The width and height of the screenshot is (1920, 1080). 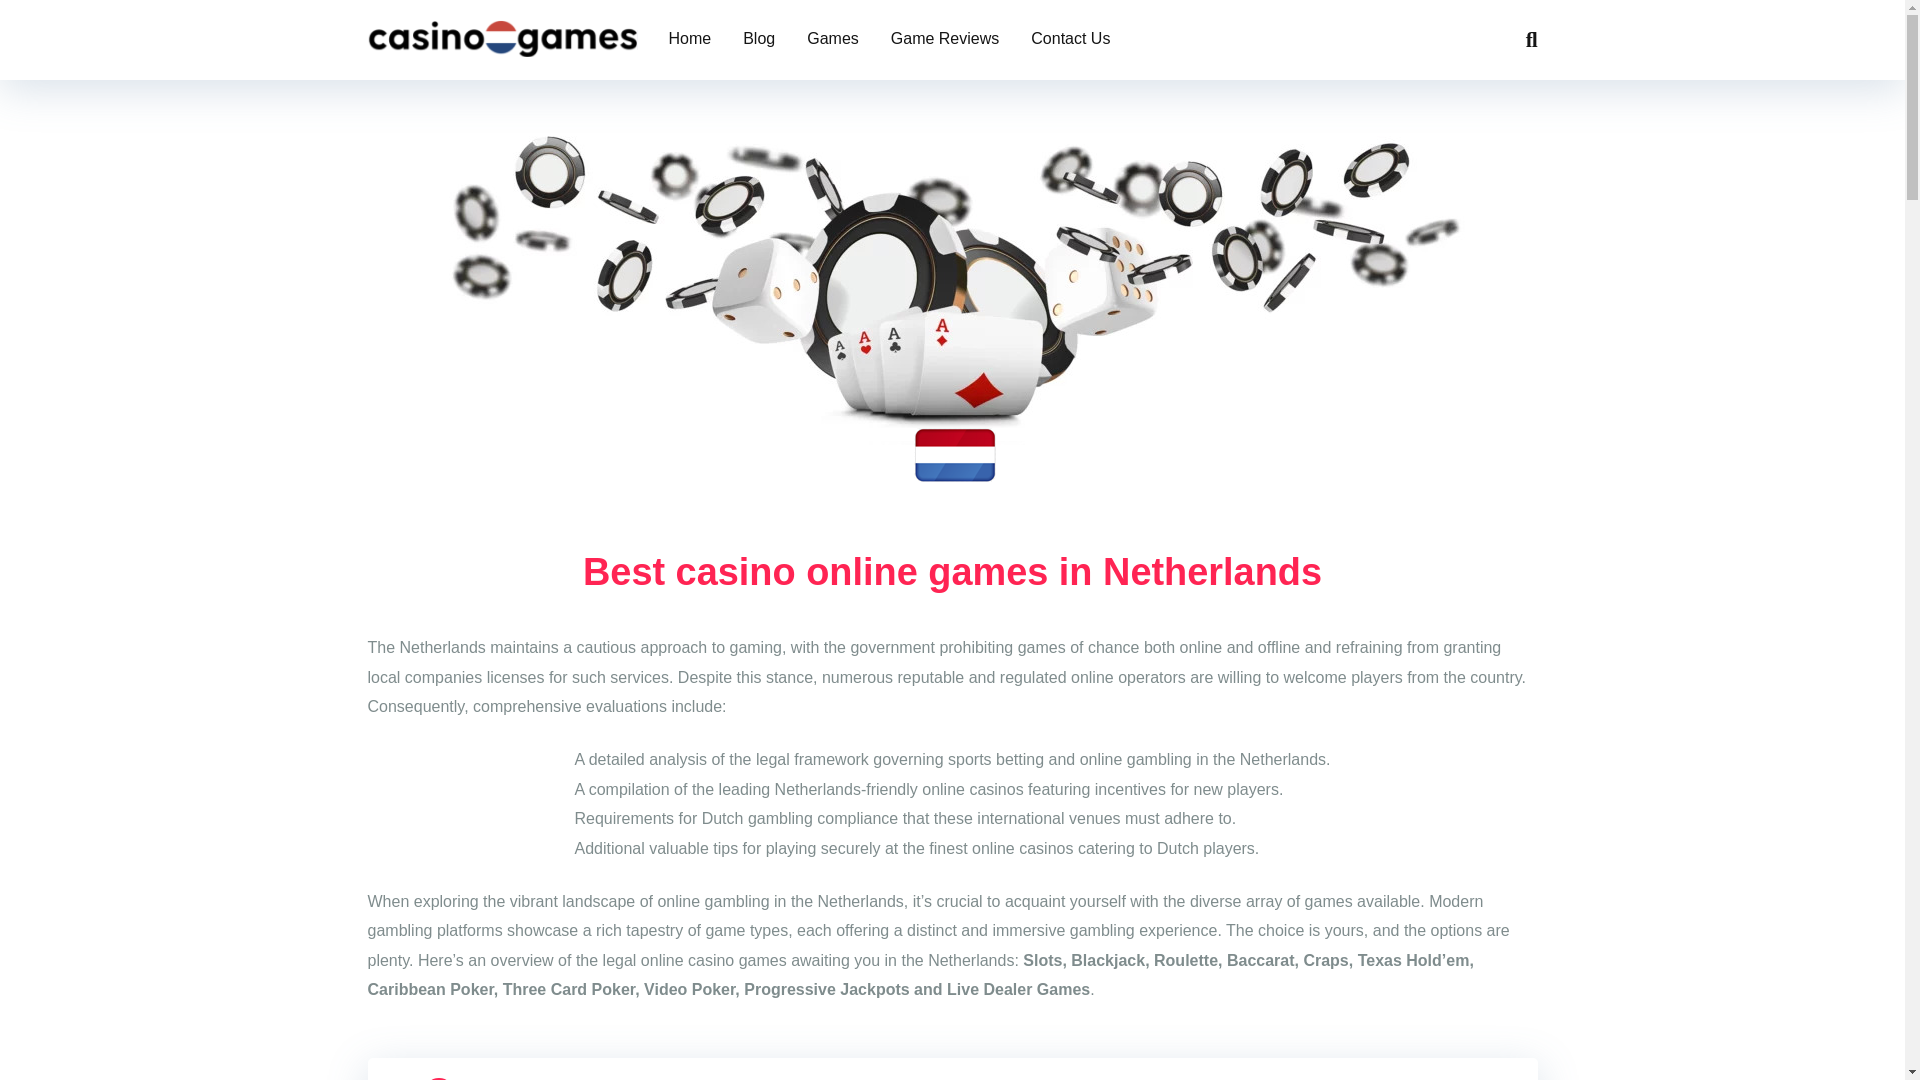 I want to click on Home, so click(x=690, y=40).